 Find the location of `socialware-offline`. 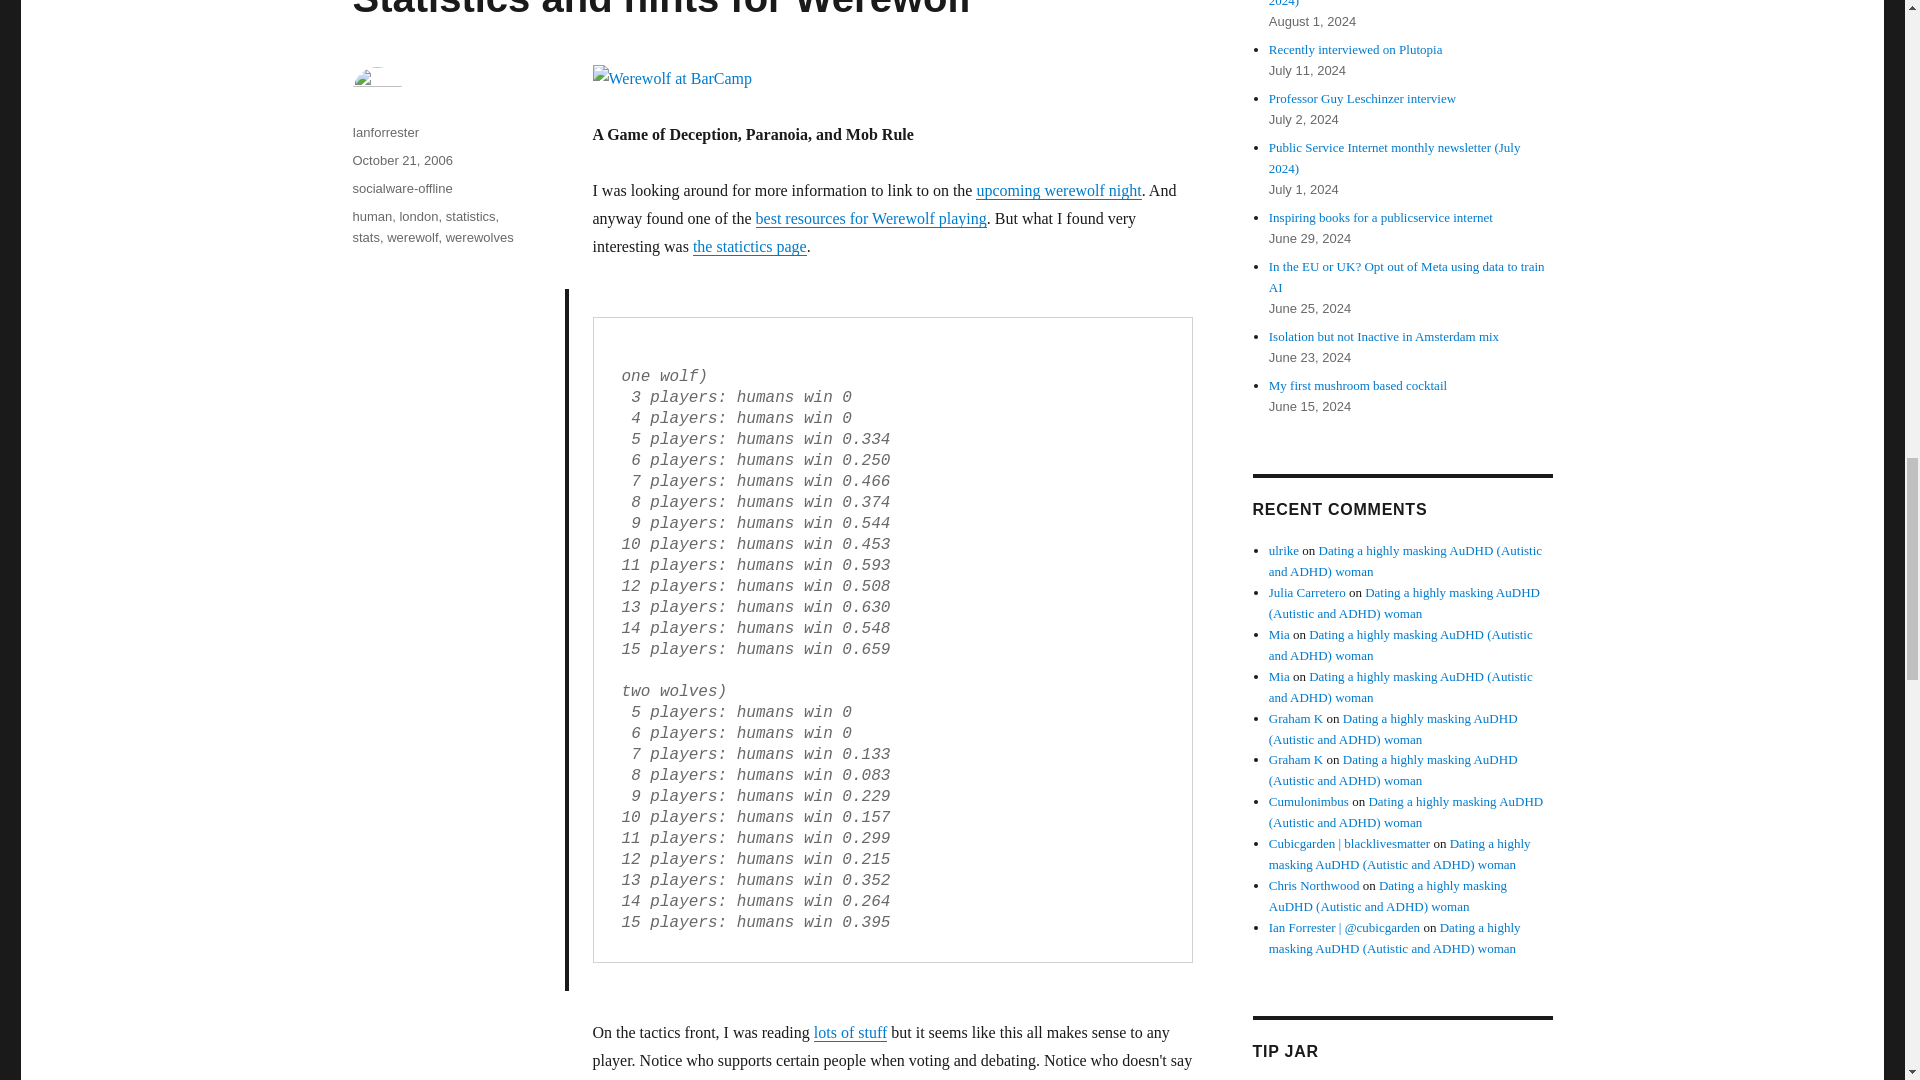

socialware-offline is located at coordinates (401, 188).